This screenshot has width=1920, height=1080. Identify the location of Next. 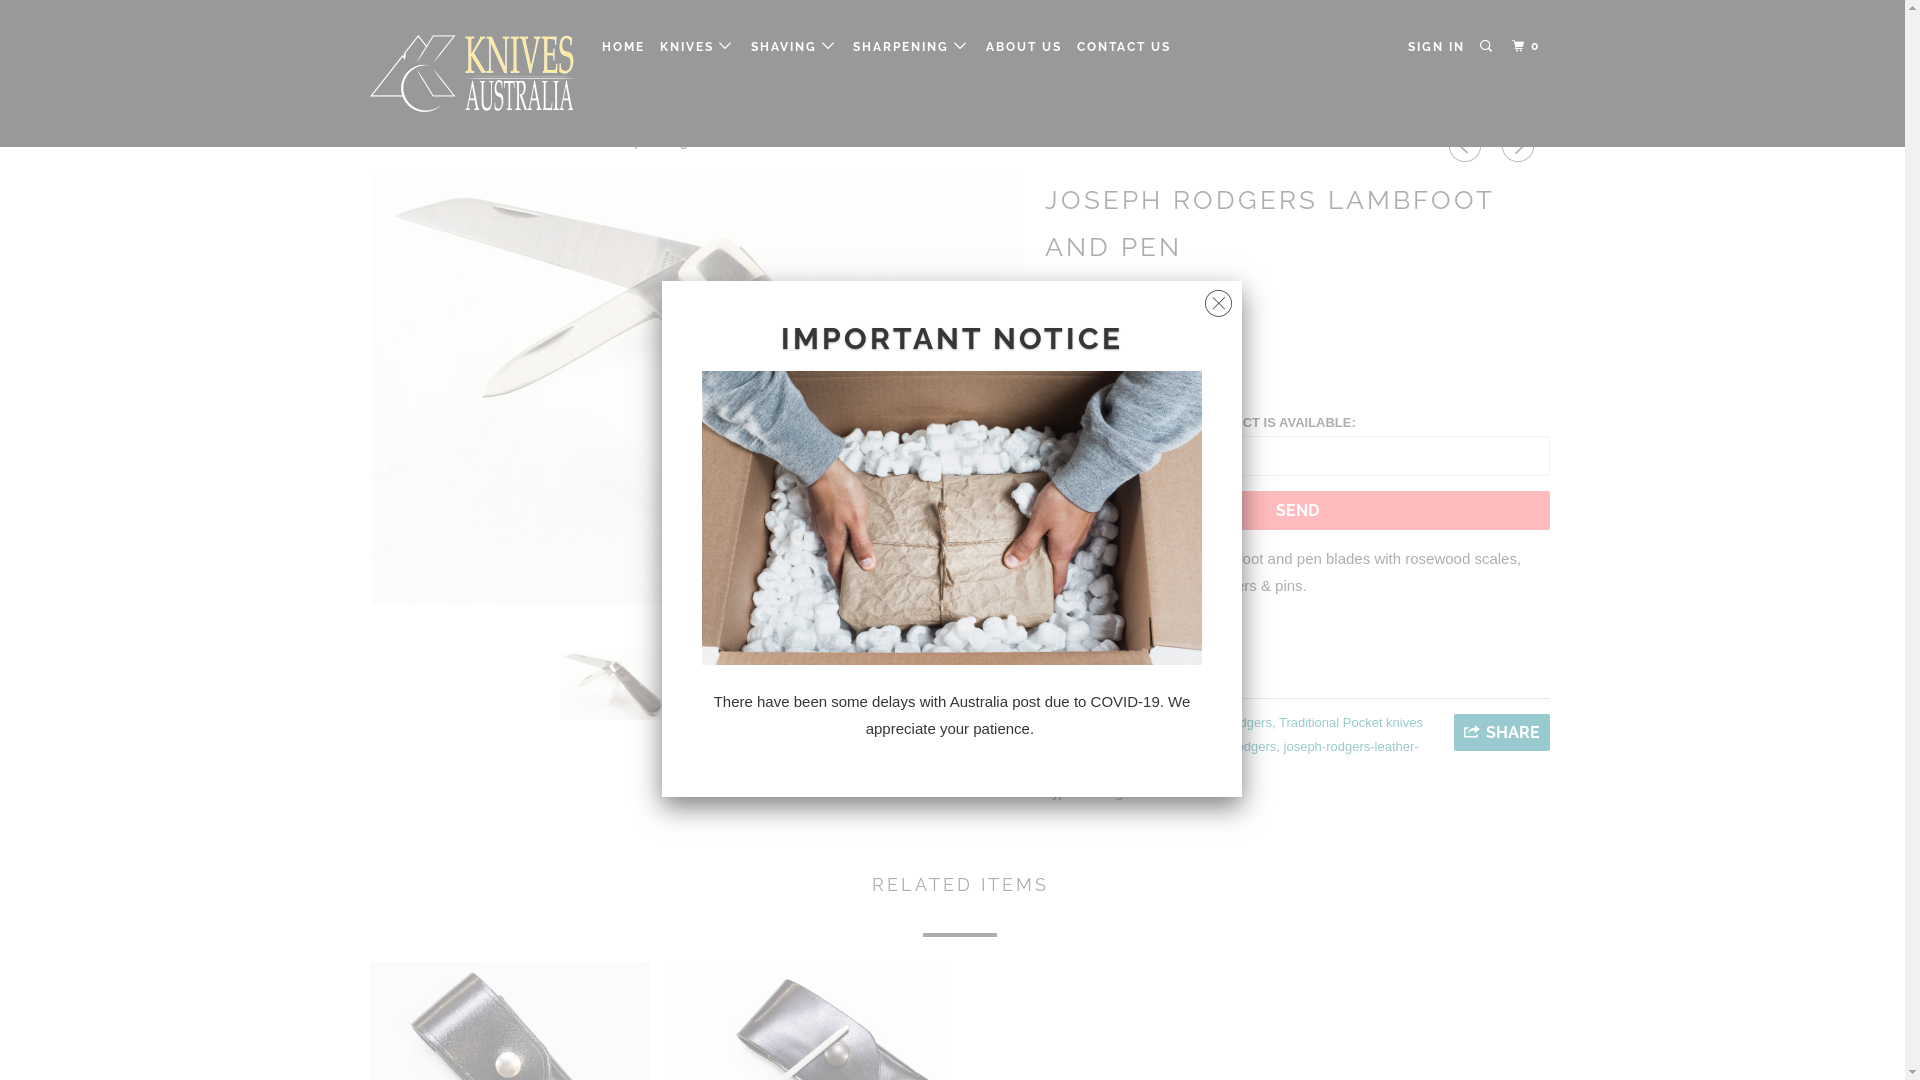
(1521, 146).